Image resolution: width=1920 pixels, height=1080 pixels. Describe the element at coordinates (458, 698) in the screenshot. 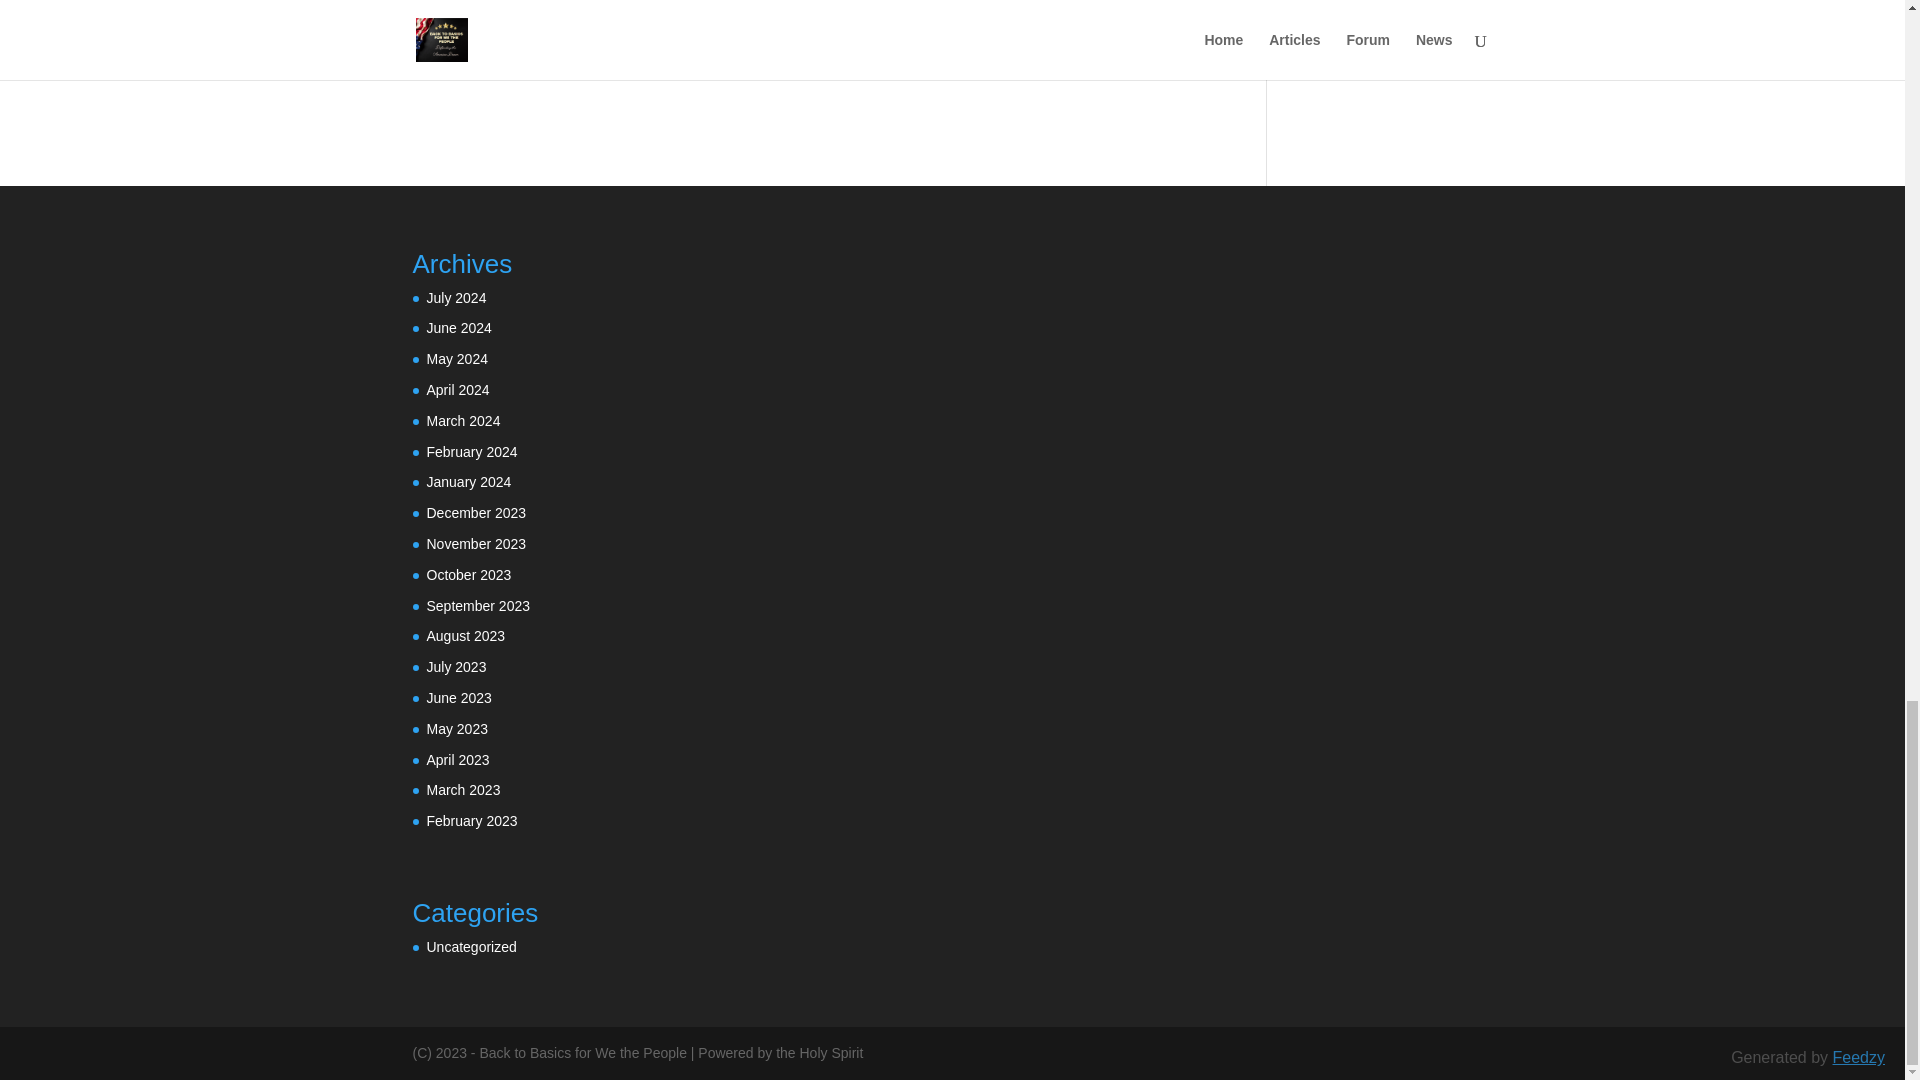

I see `June 2023` at that location.